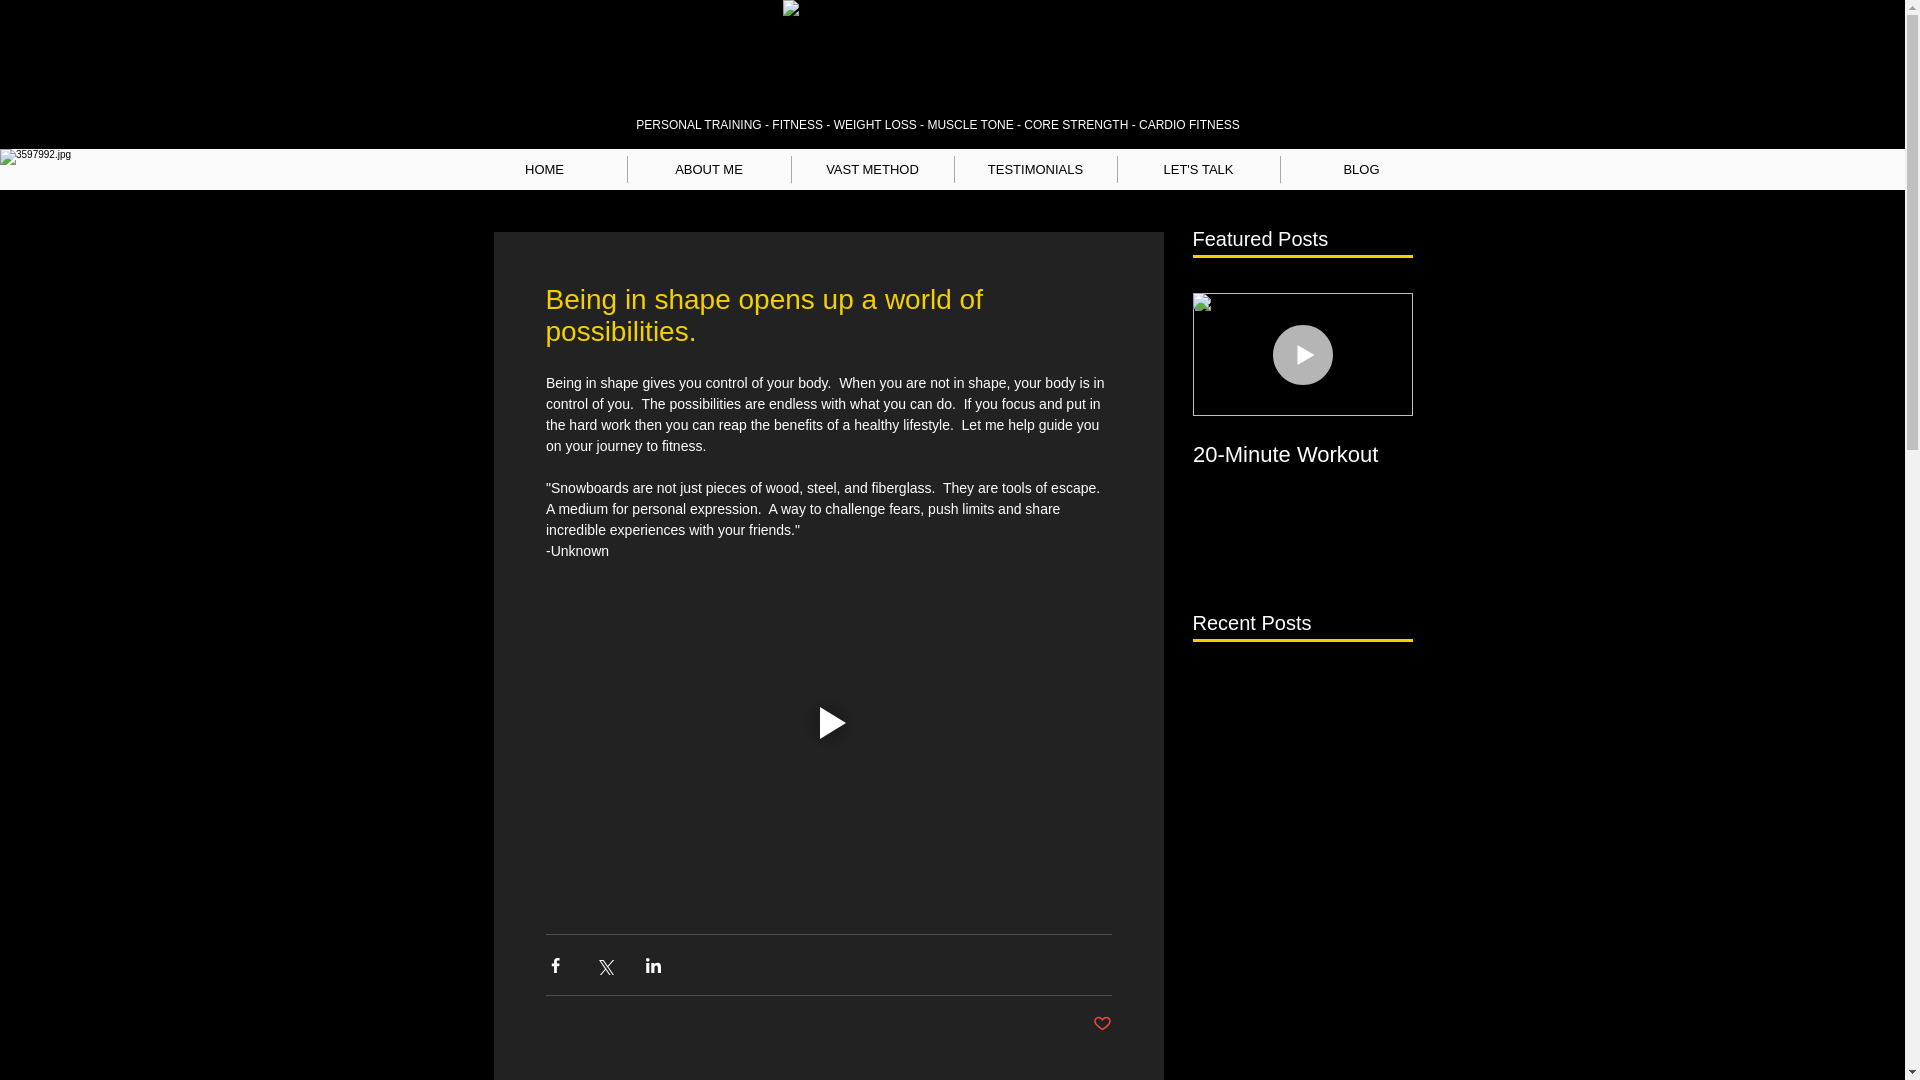 This screenshot has width=1920, height=1080. I want to click on BLOG, so click(1360, 168).